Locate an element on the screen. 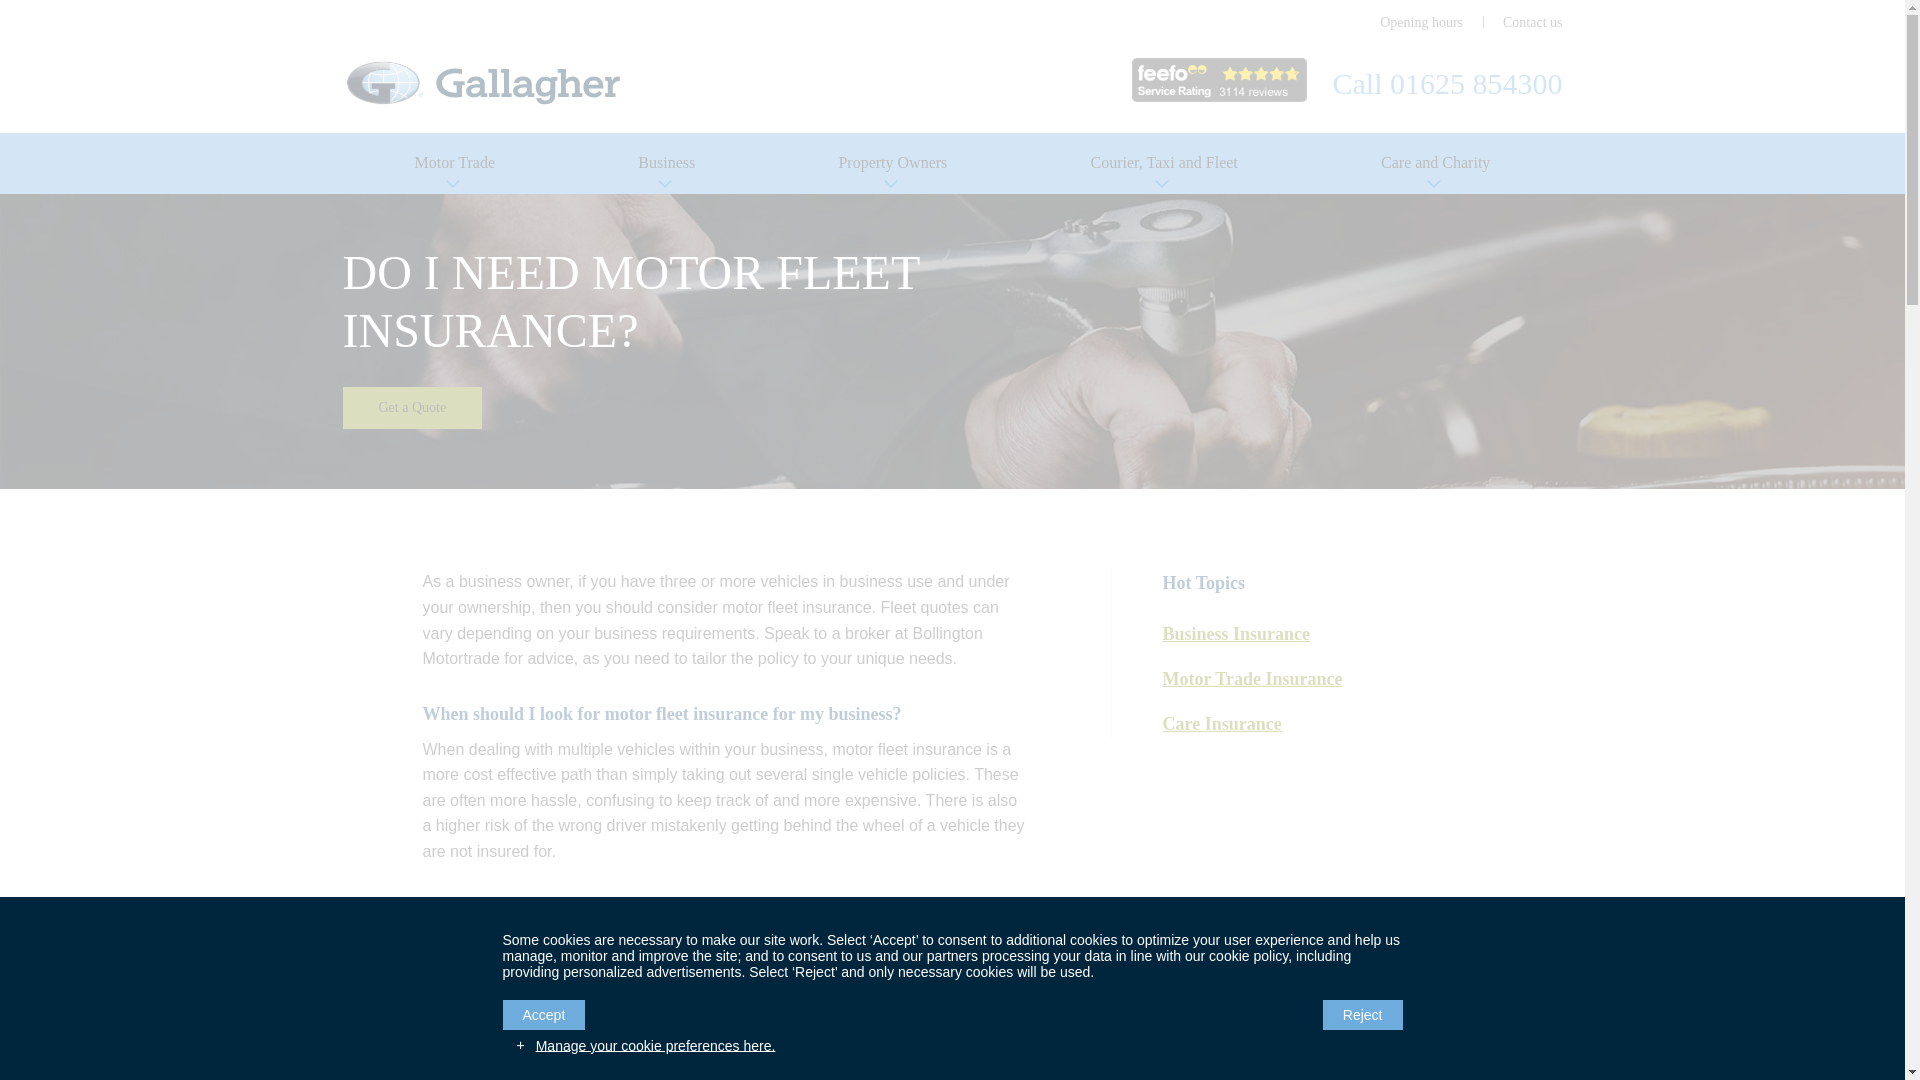 The height and width of the screenshot is (1080, 1920). Motor Trade is located at coordinates (454, 163).